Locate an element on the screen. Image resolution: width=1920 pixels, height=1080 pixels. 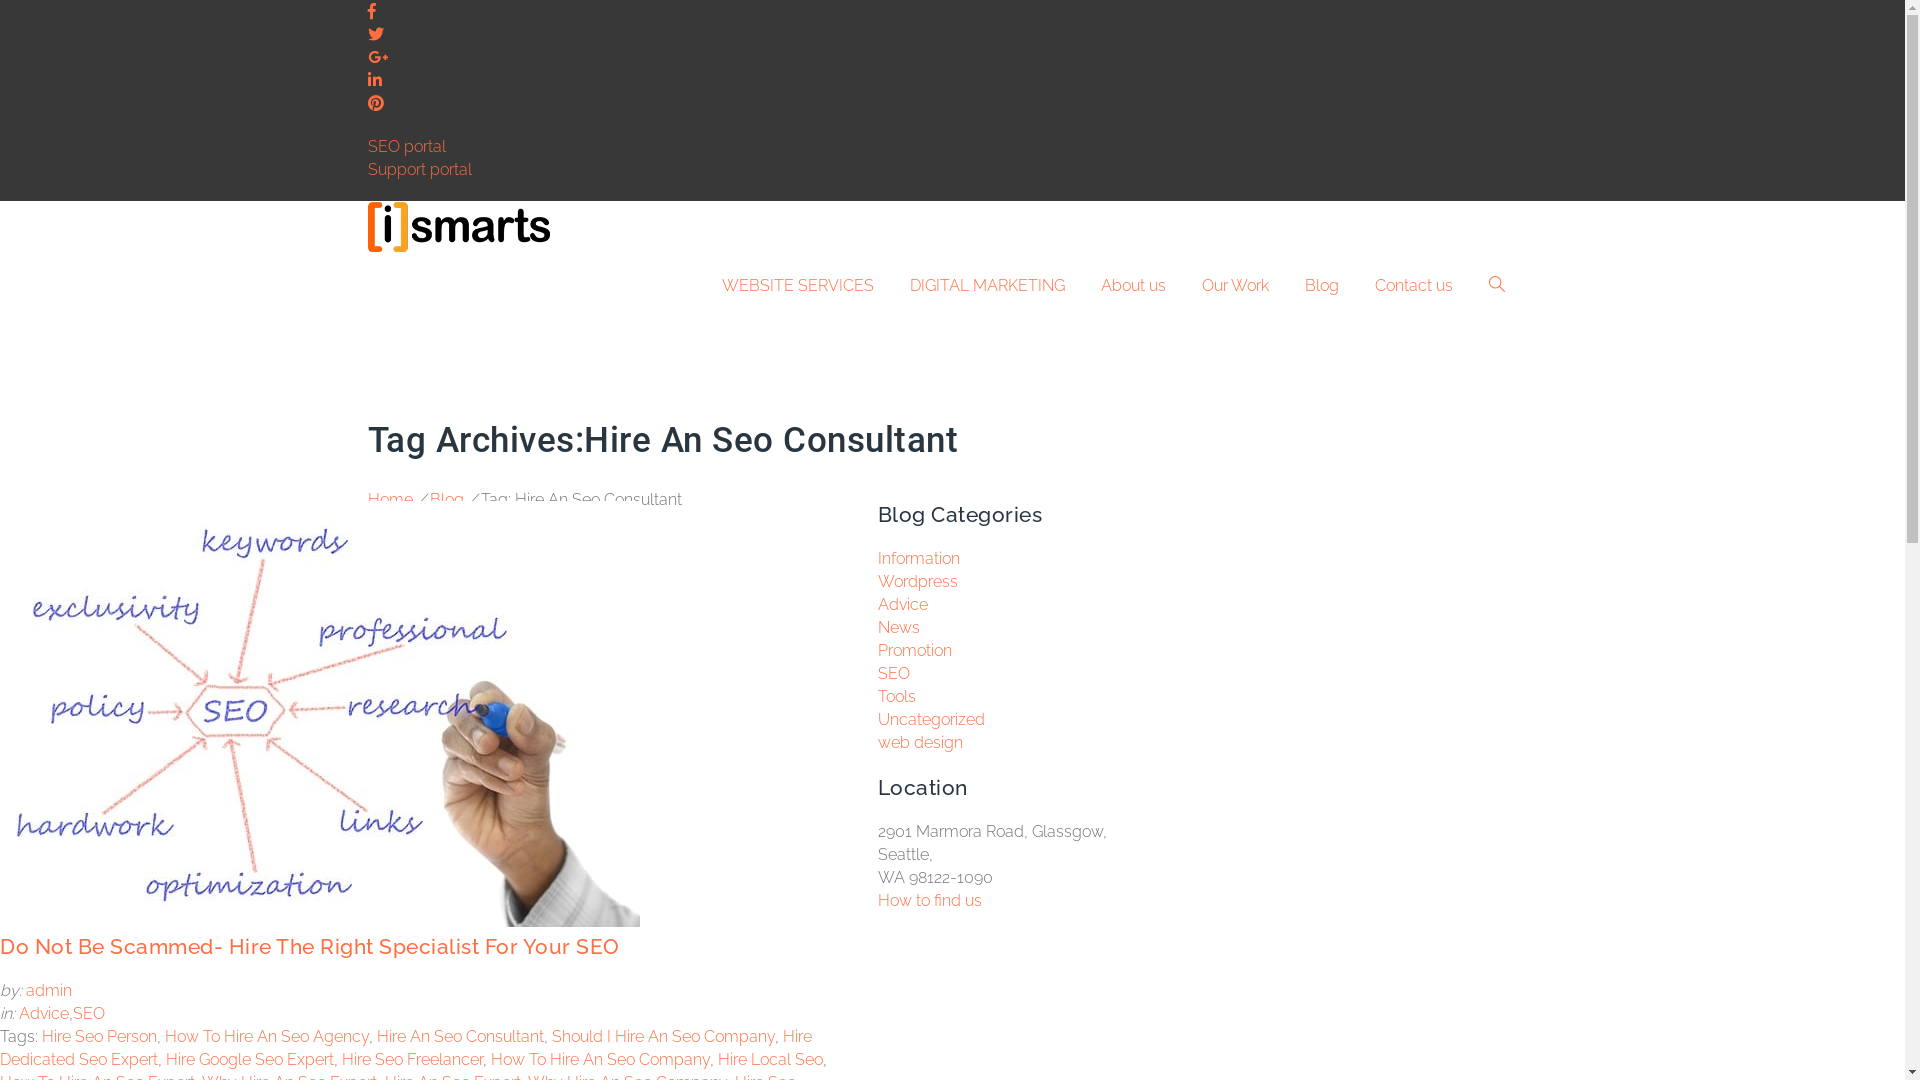
Tools is located at coordinates (897, 696).